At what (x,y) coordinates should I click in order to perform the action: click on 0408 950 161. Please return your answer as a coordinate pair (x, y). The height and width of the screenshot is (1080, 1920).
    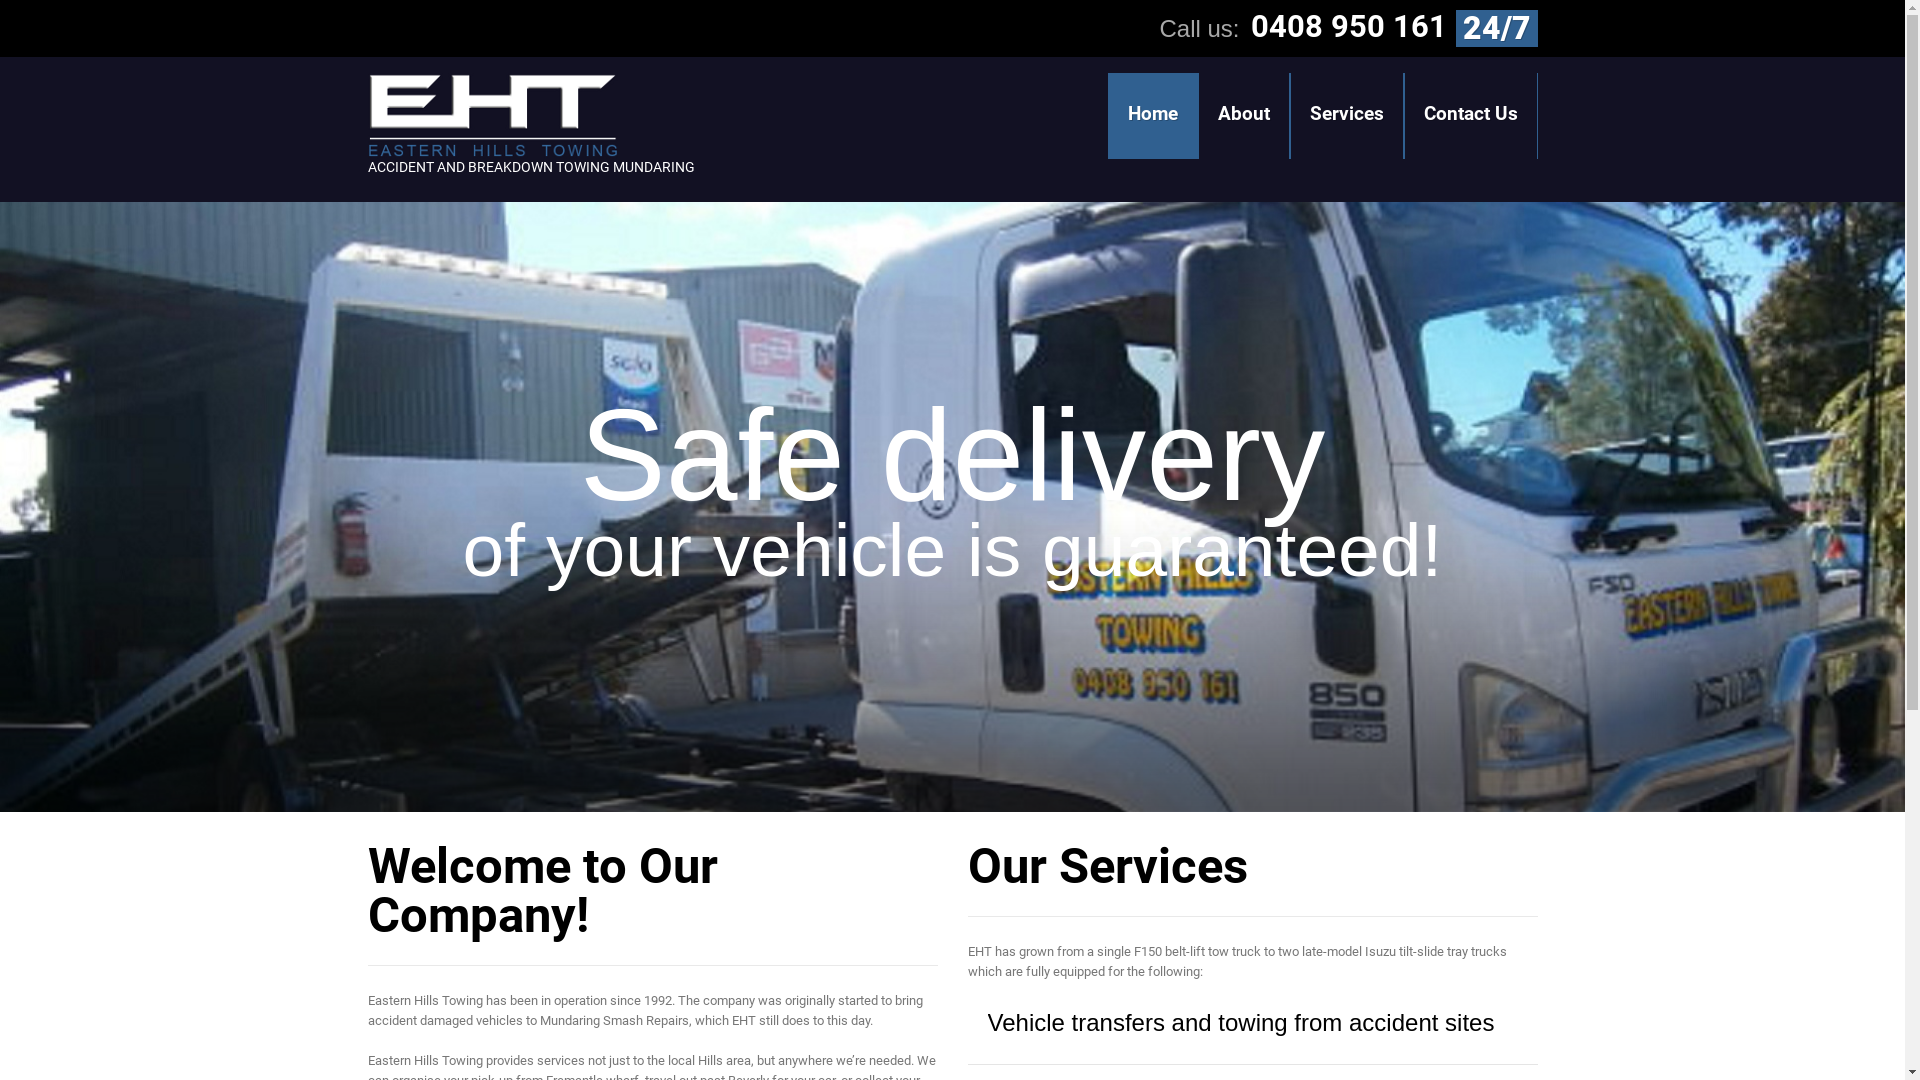
    Looking at the image, I should click on (1348, 26).